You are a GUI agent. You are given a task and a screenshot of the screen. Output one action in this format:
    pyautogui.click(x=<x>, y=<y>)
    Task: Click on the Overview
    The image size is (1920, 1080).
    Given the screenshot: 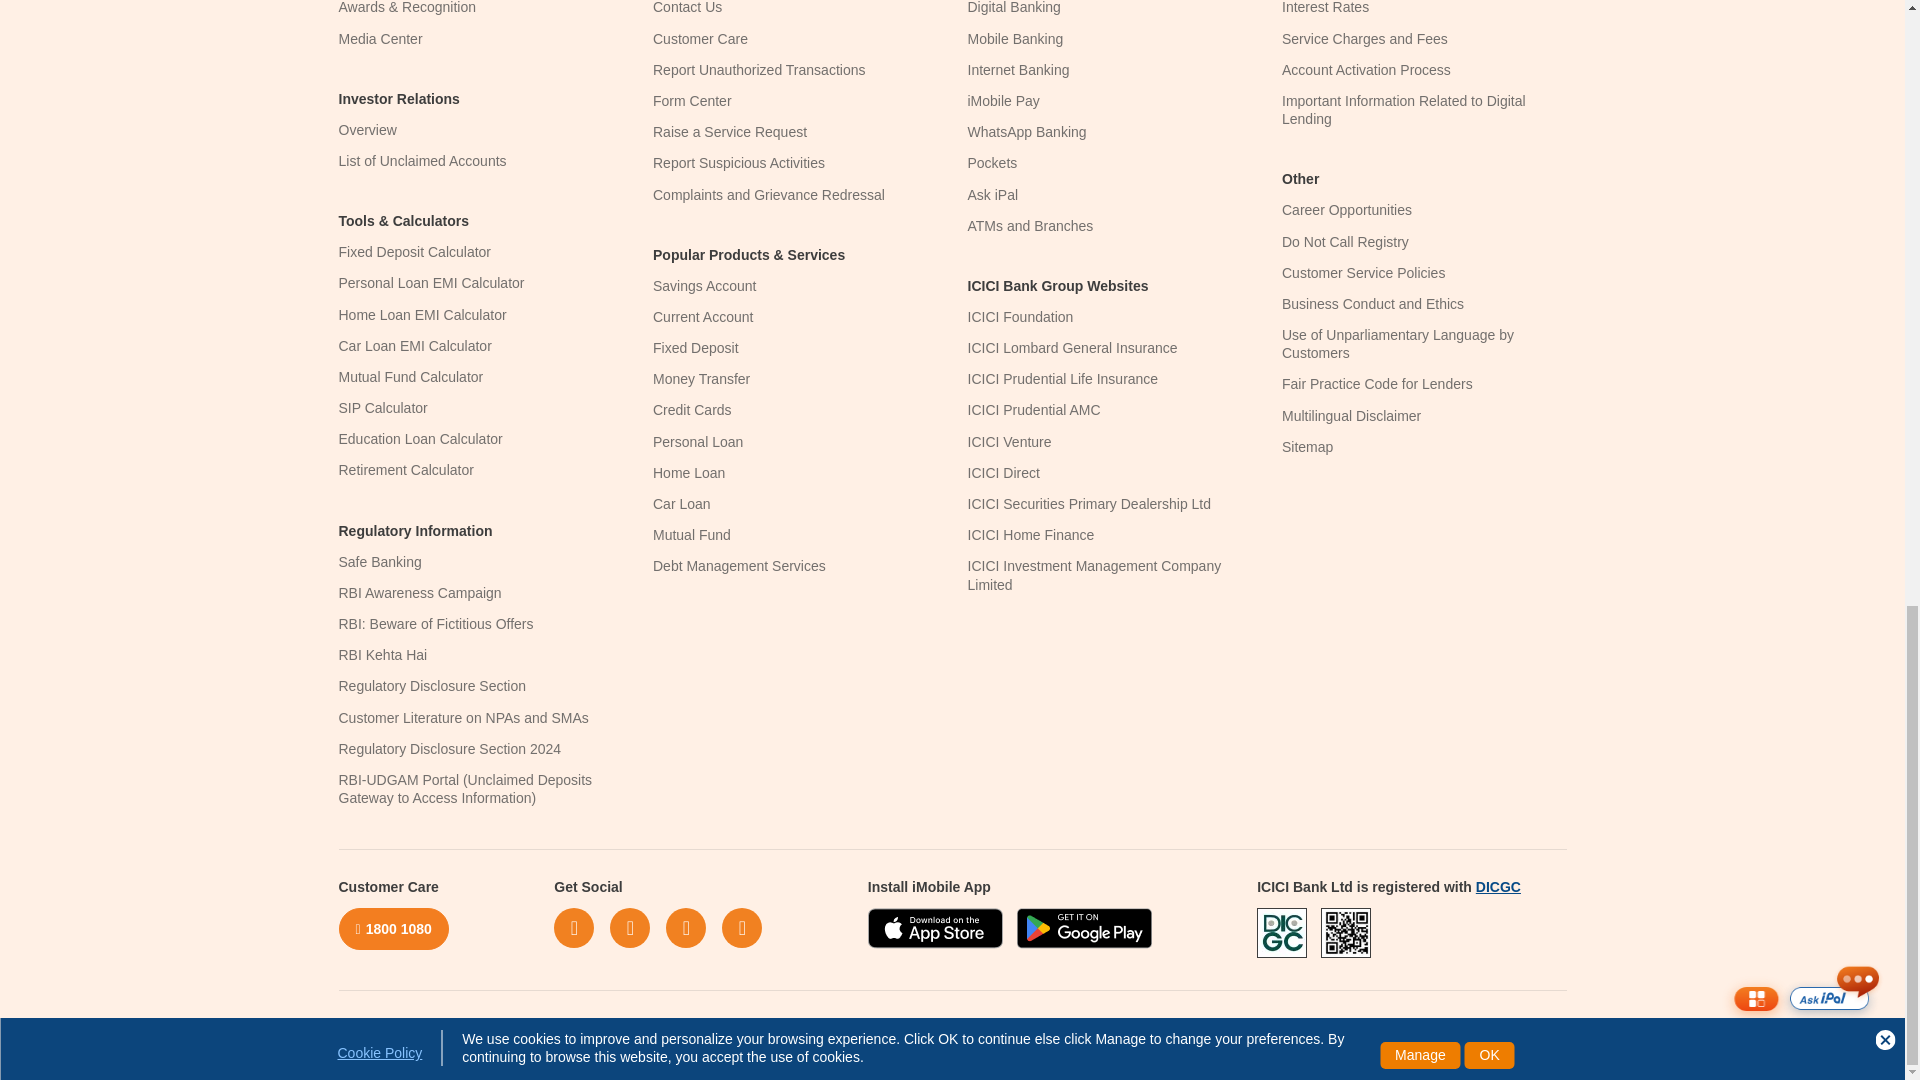 What is the action you would take?
    pyautogui.click(x=366, y=130)
    